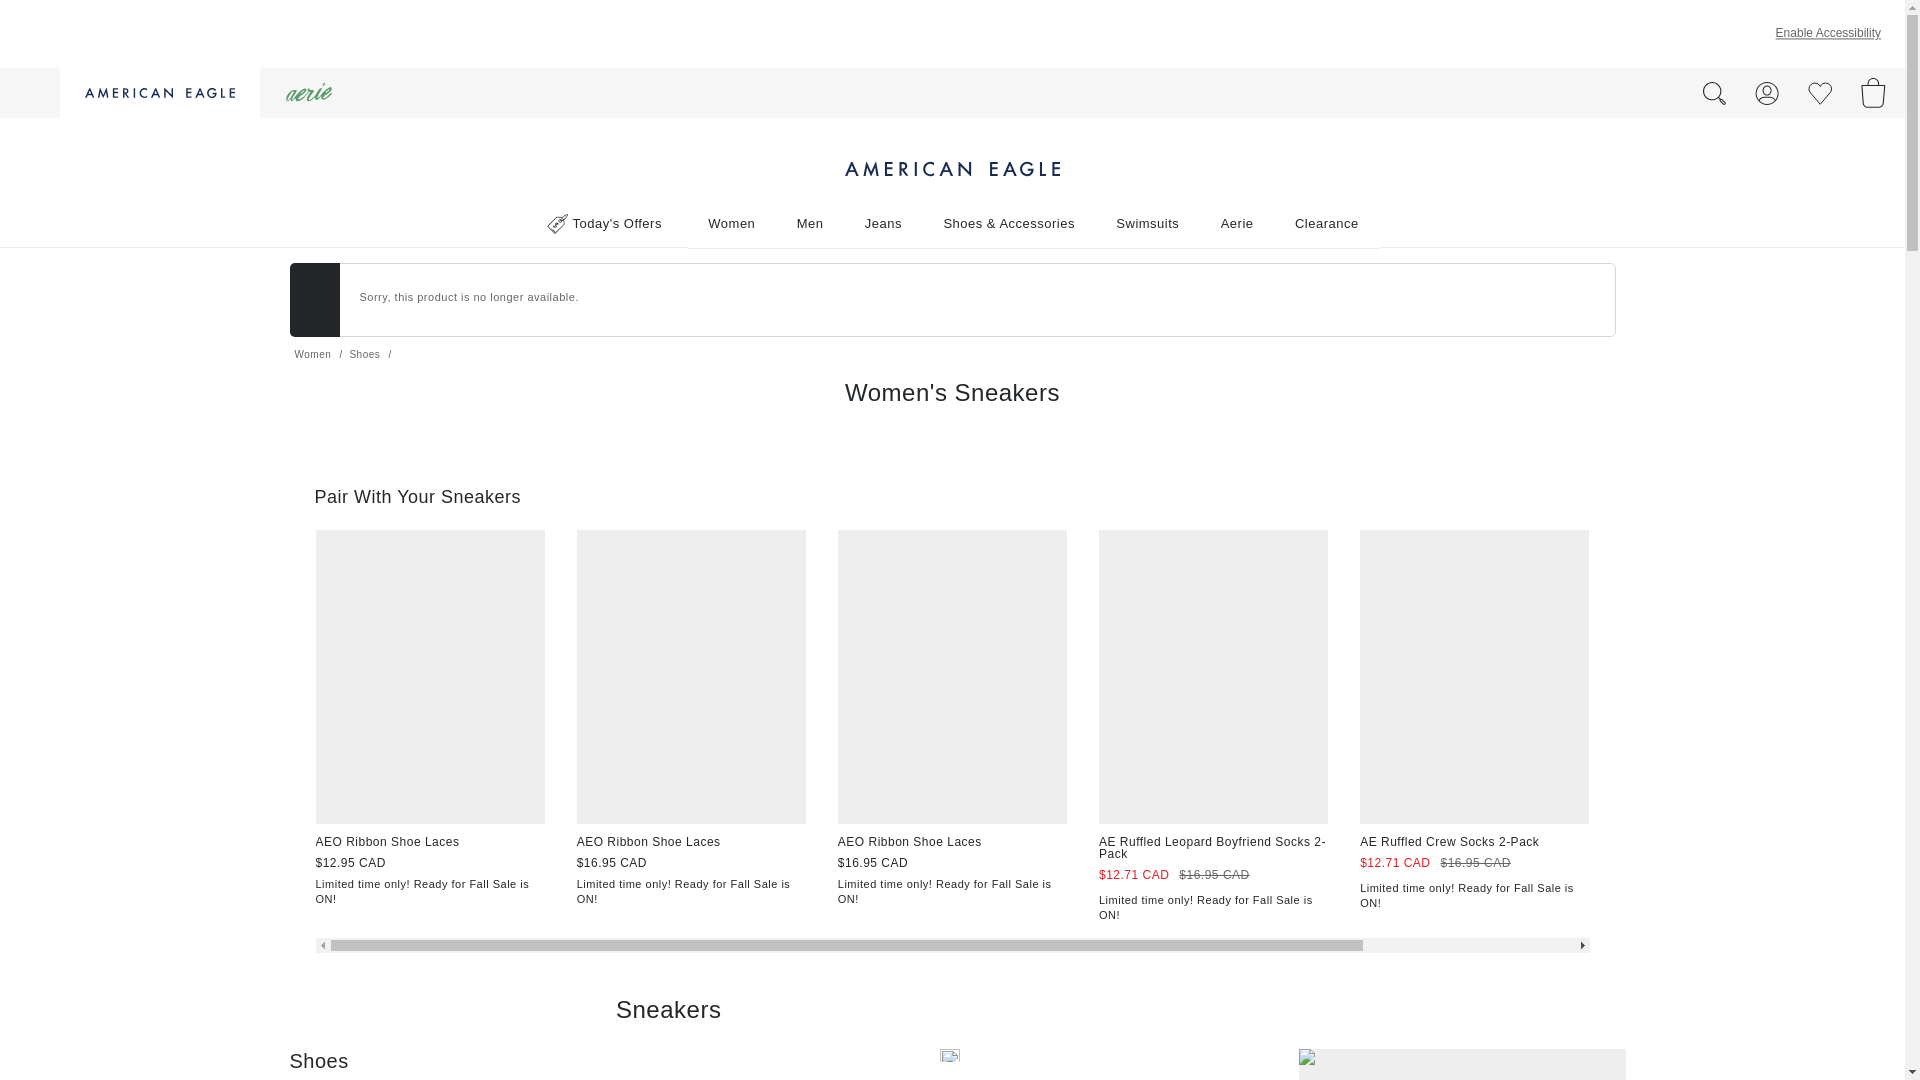 The image size is (1920, 1080). I want to click on Go to aeo homepage, so click(159, 92).